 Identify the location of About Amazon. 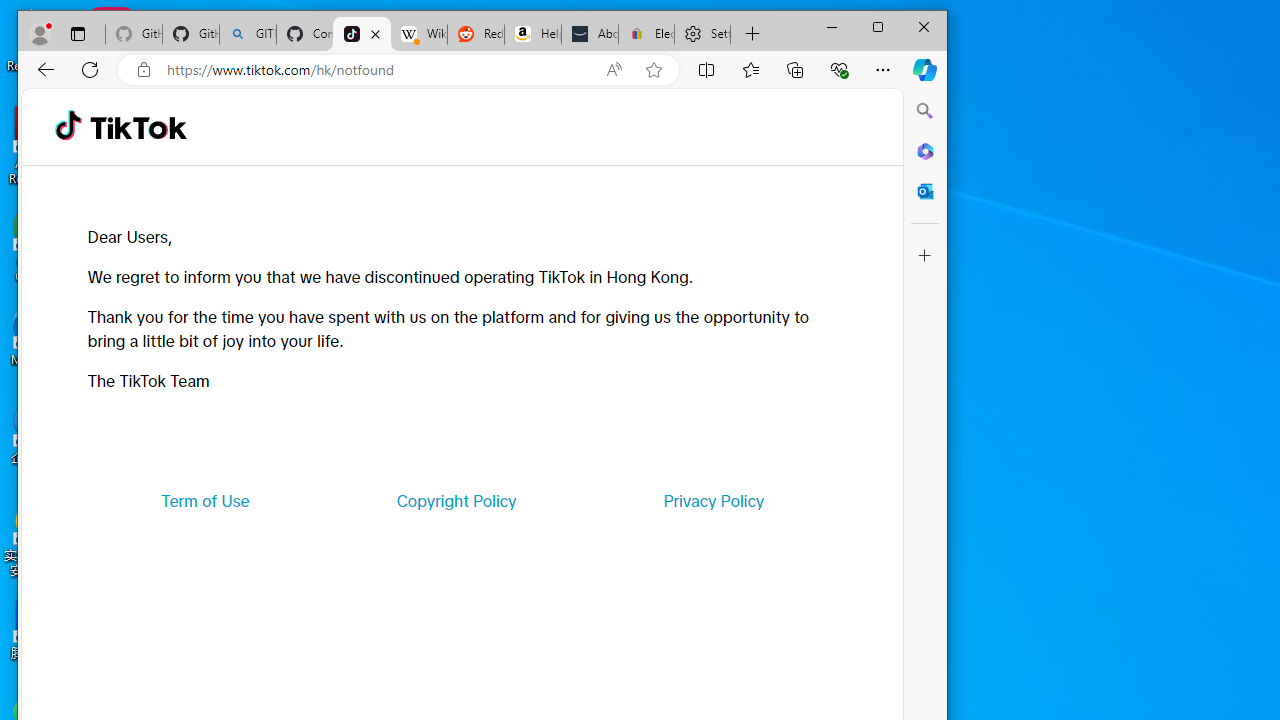
(590, 34).